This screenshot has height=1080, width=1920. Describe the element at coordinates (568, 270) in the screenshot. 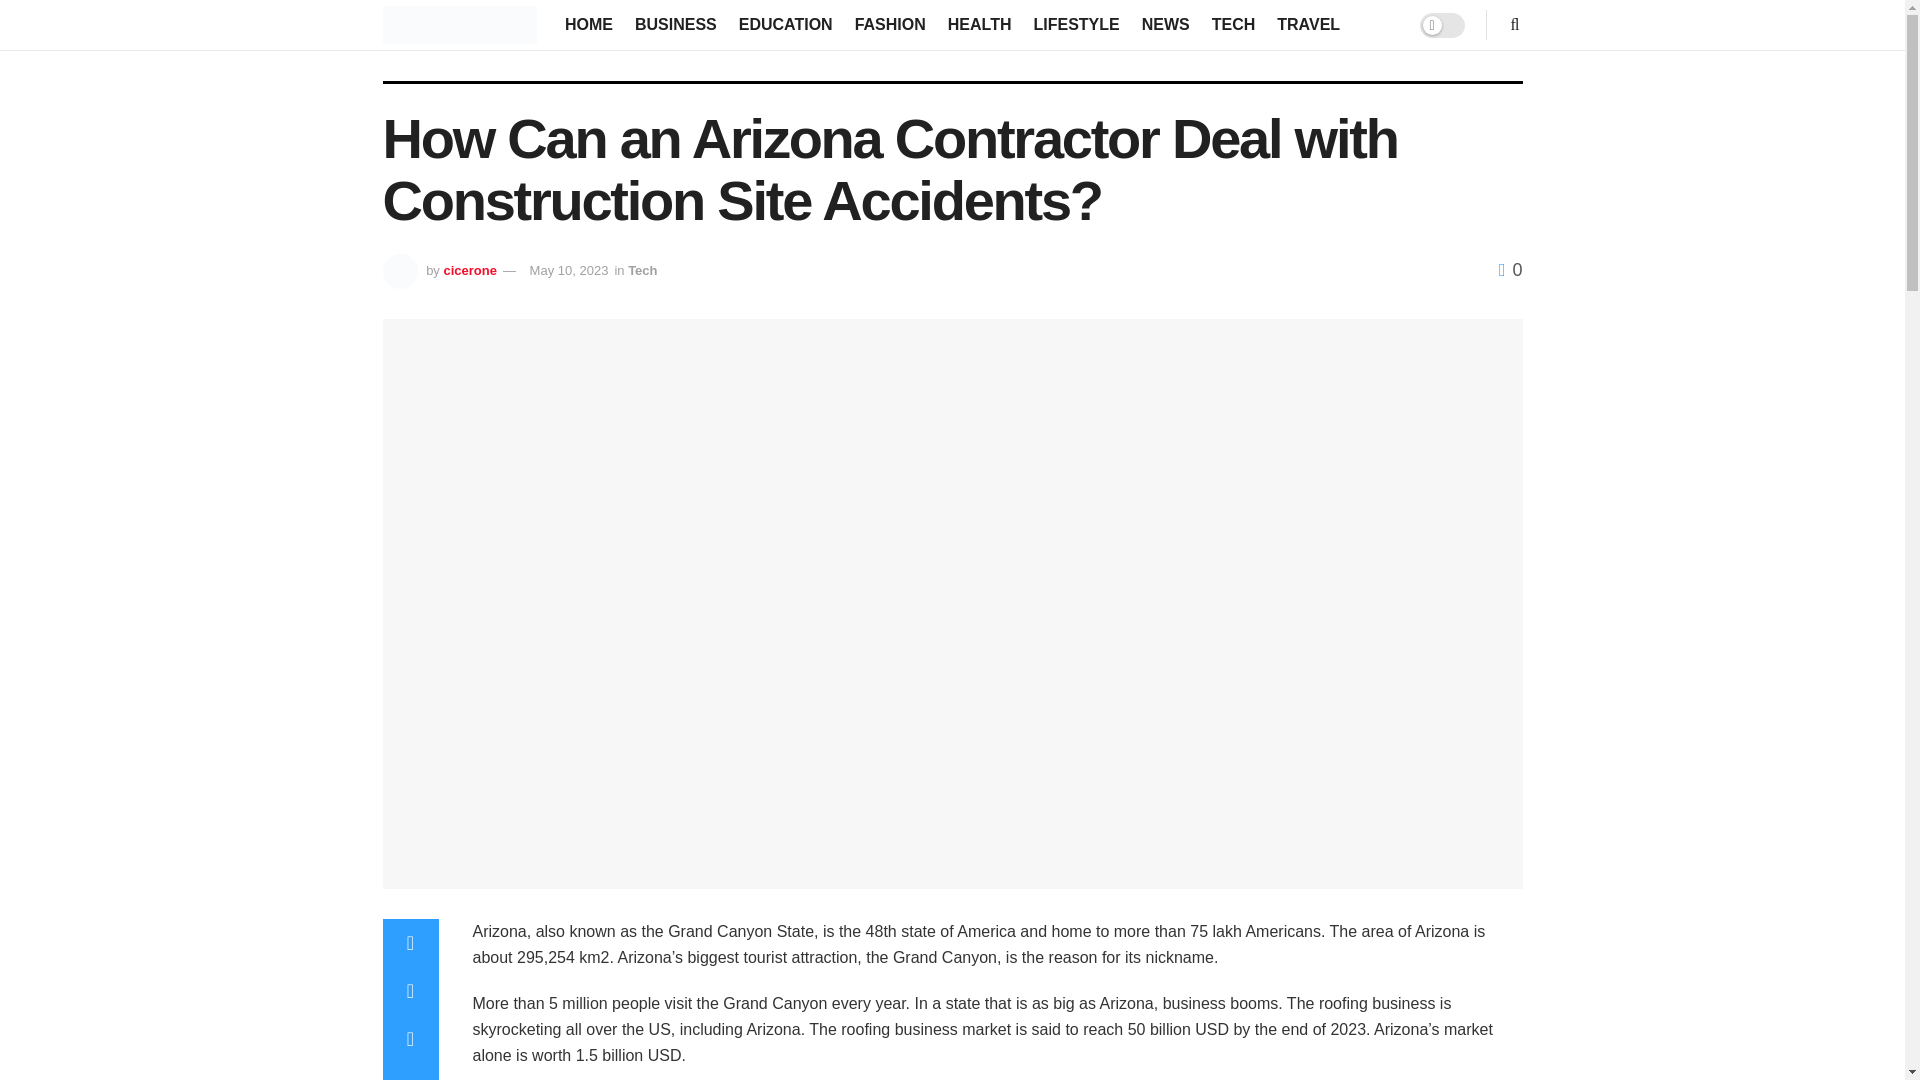

I see `May 10, 2023` at that location.